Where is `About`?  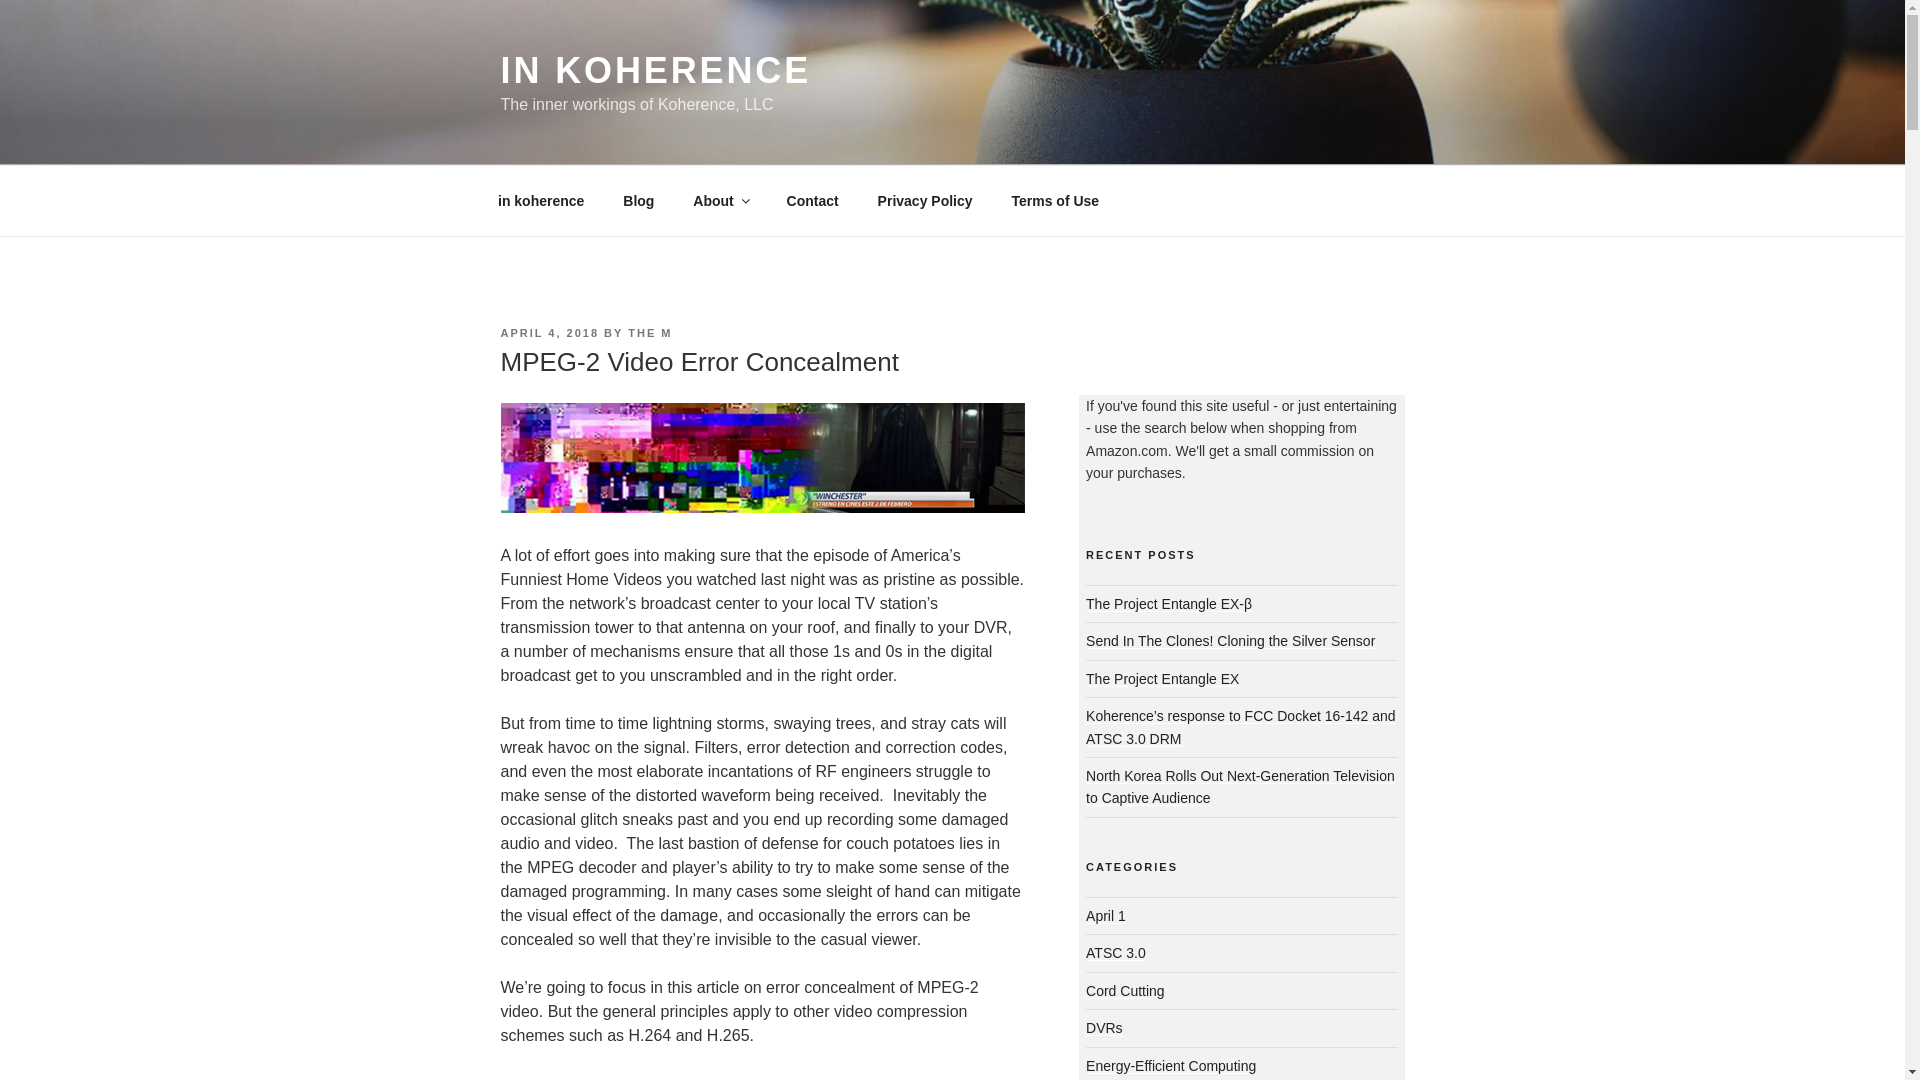 About is located at coordinates (720, 200).